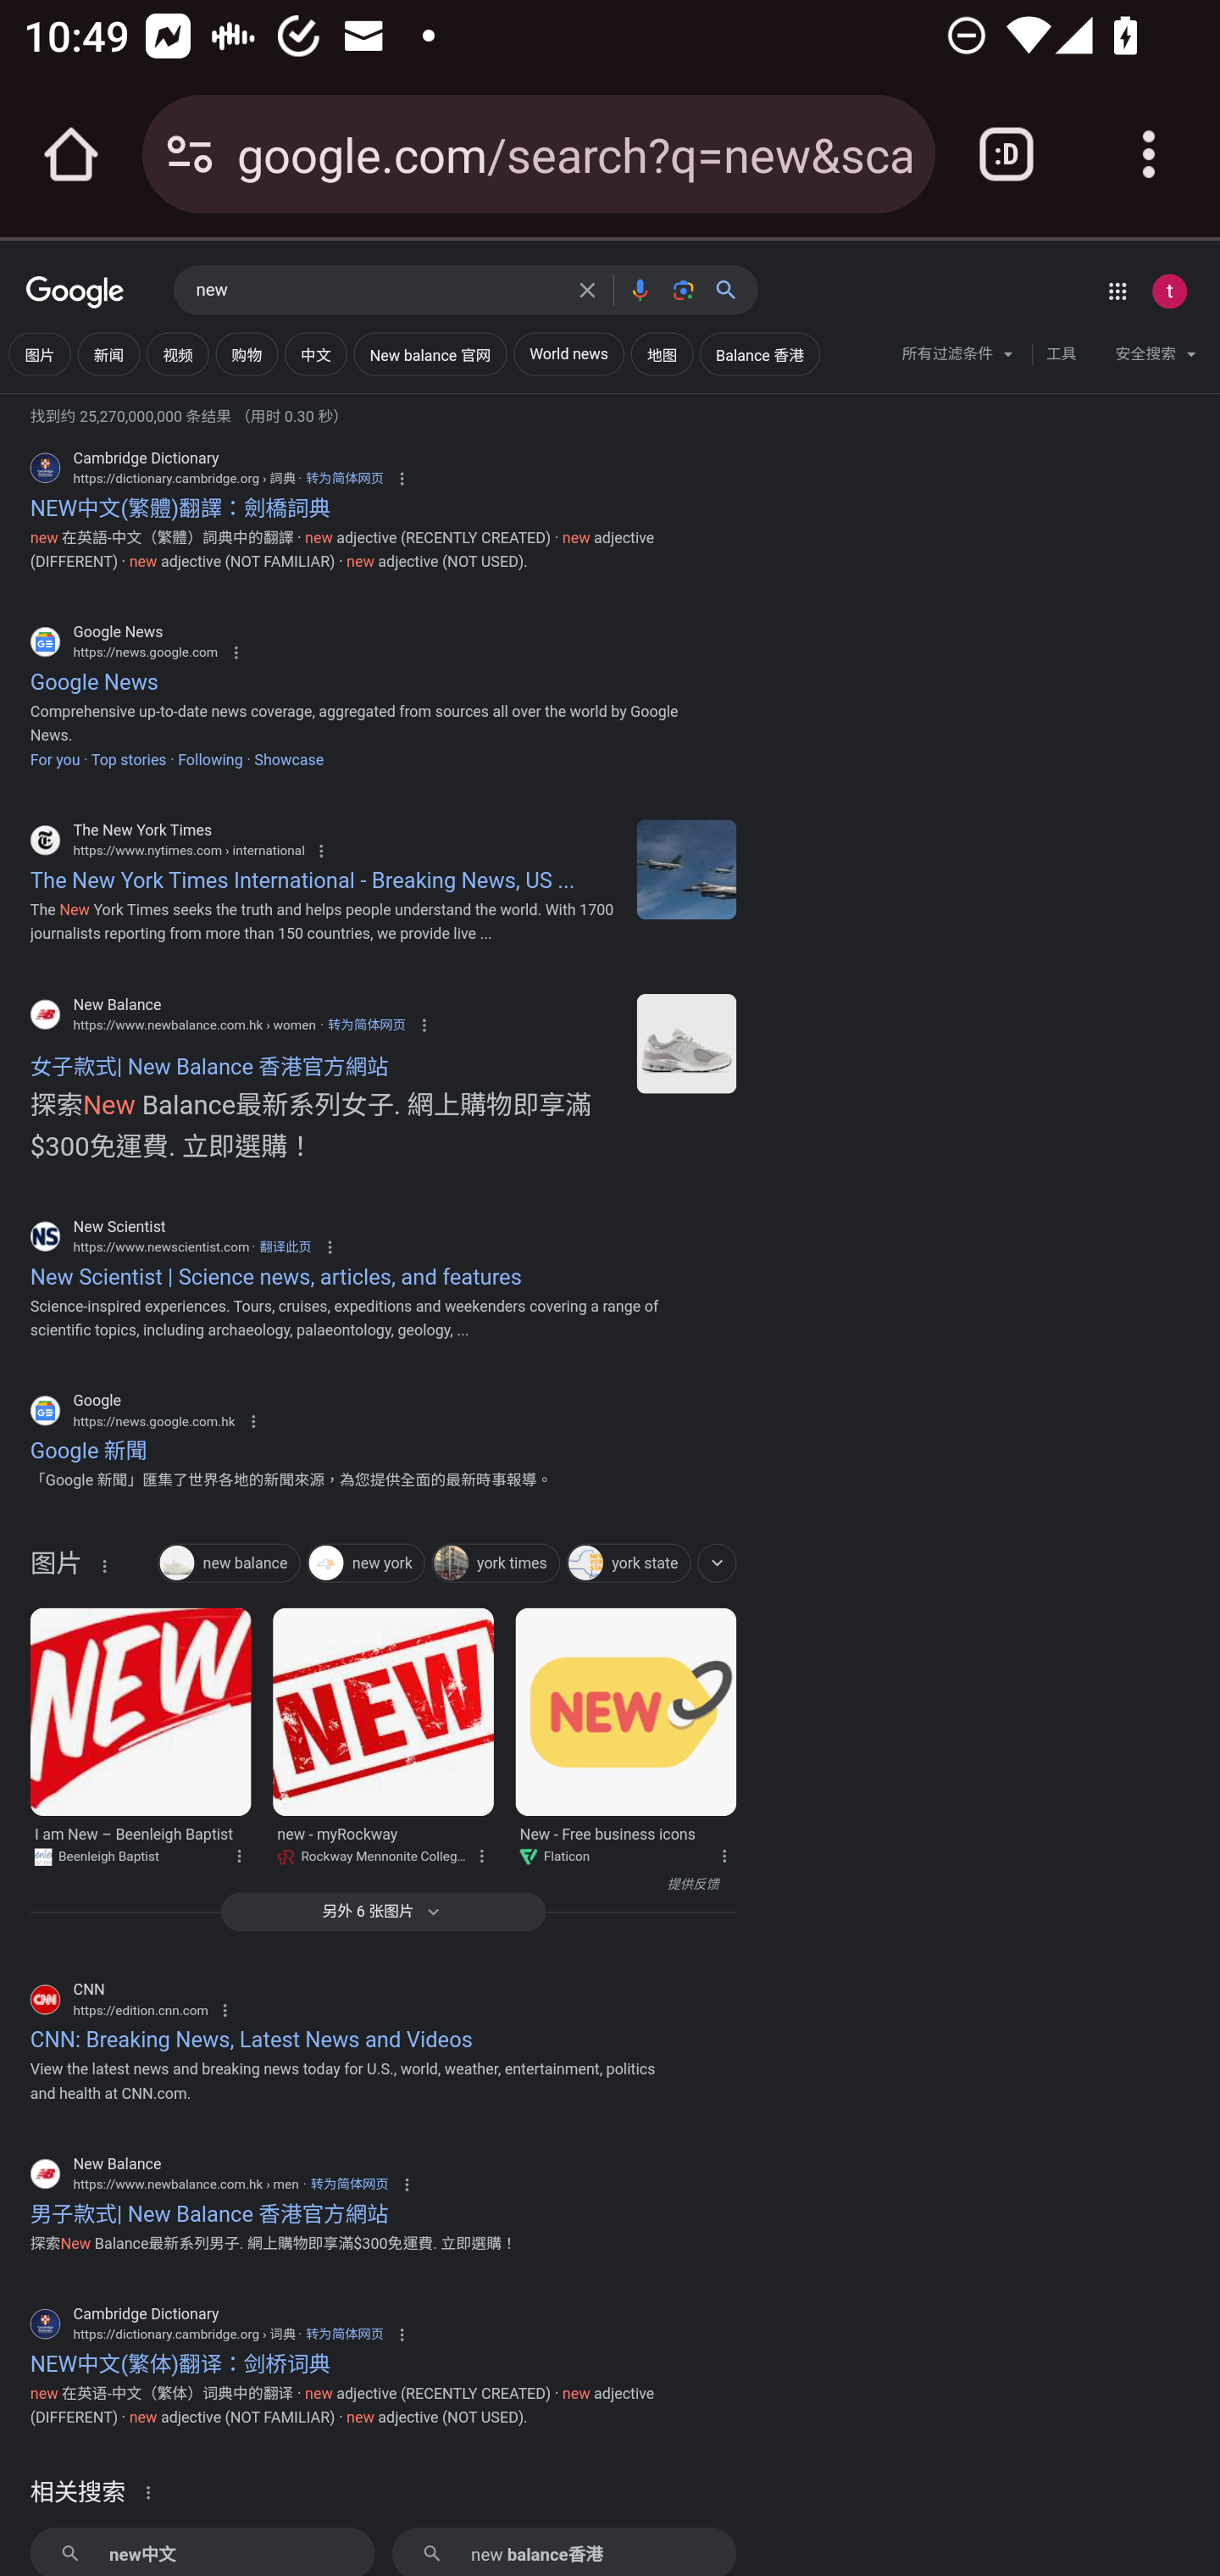  I want to click on 搜索, so click(733, 290).